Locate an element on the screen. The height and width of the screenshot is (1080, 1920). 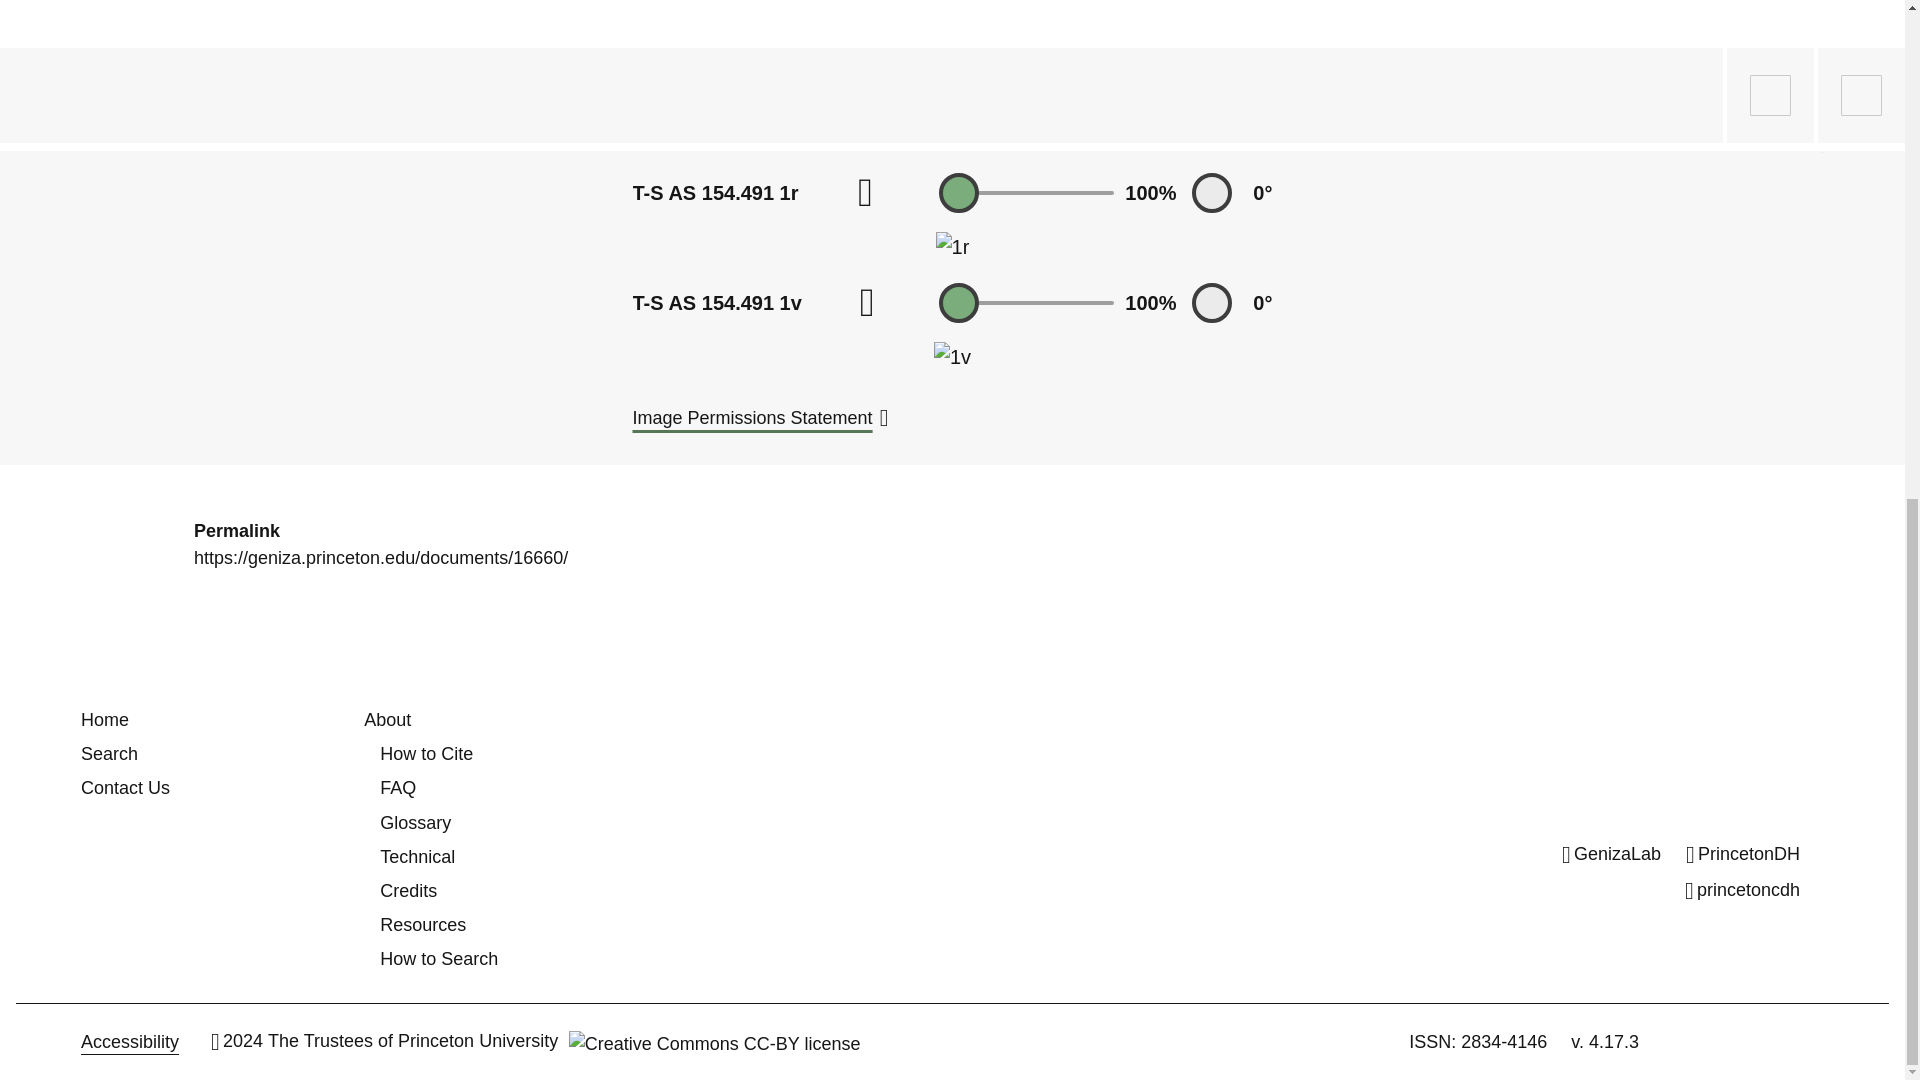
1r is located at coordinates (952, 247).